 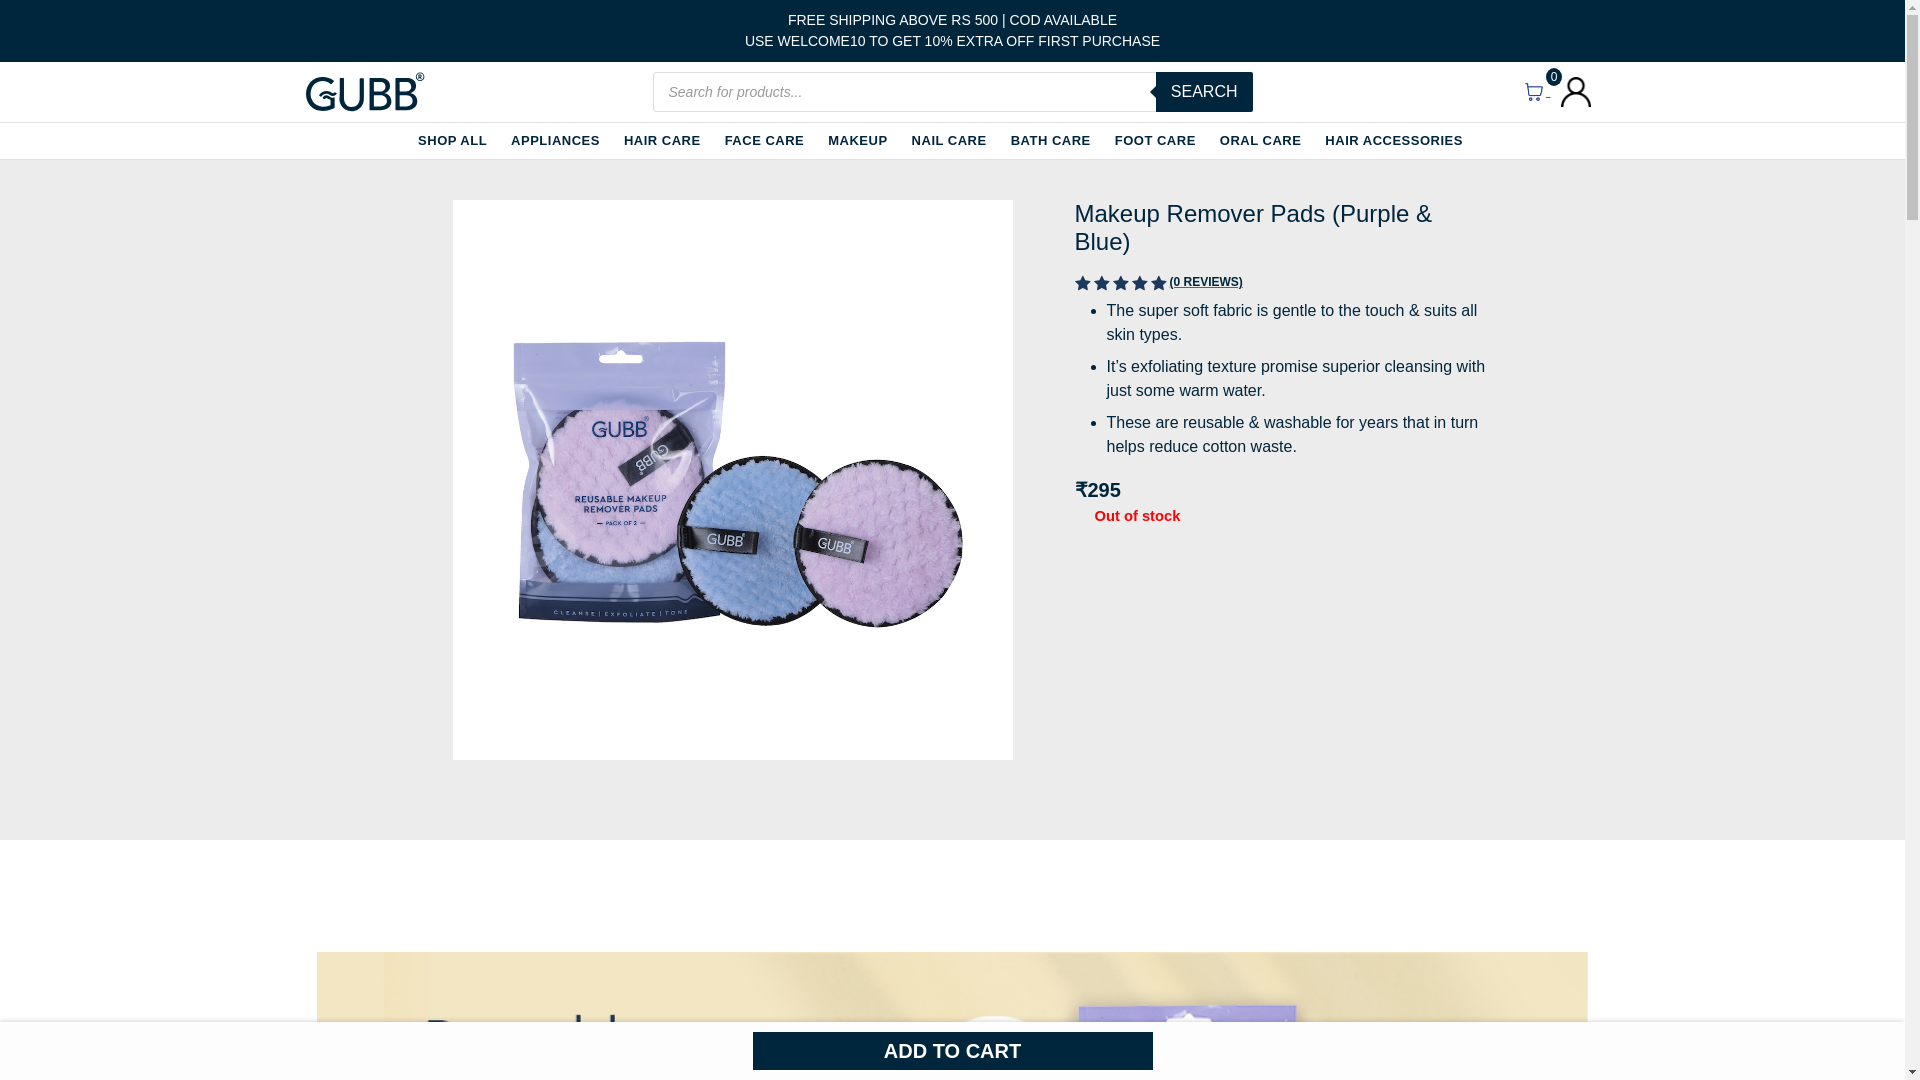 I want to click on MAKEUP, so click(x=857, y=140).